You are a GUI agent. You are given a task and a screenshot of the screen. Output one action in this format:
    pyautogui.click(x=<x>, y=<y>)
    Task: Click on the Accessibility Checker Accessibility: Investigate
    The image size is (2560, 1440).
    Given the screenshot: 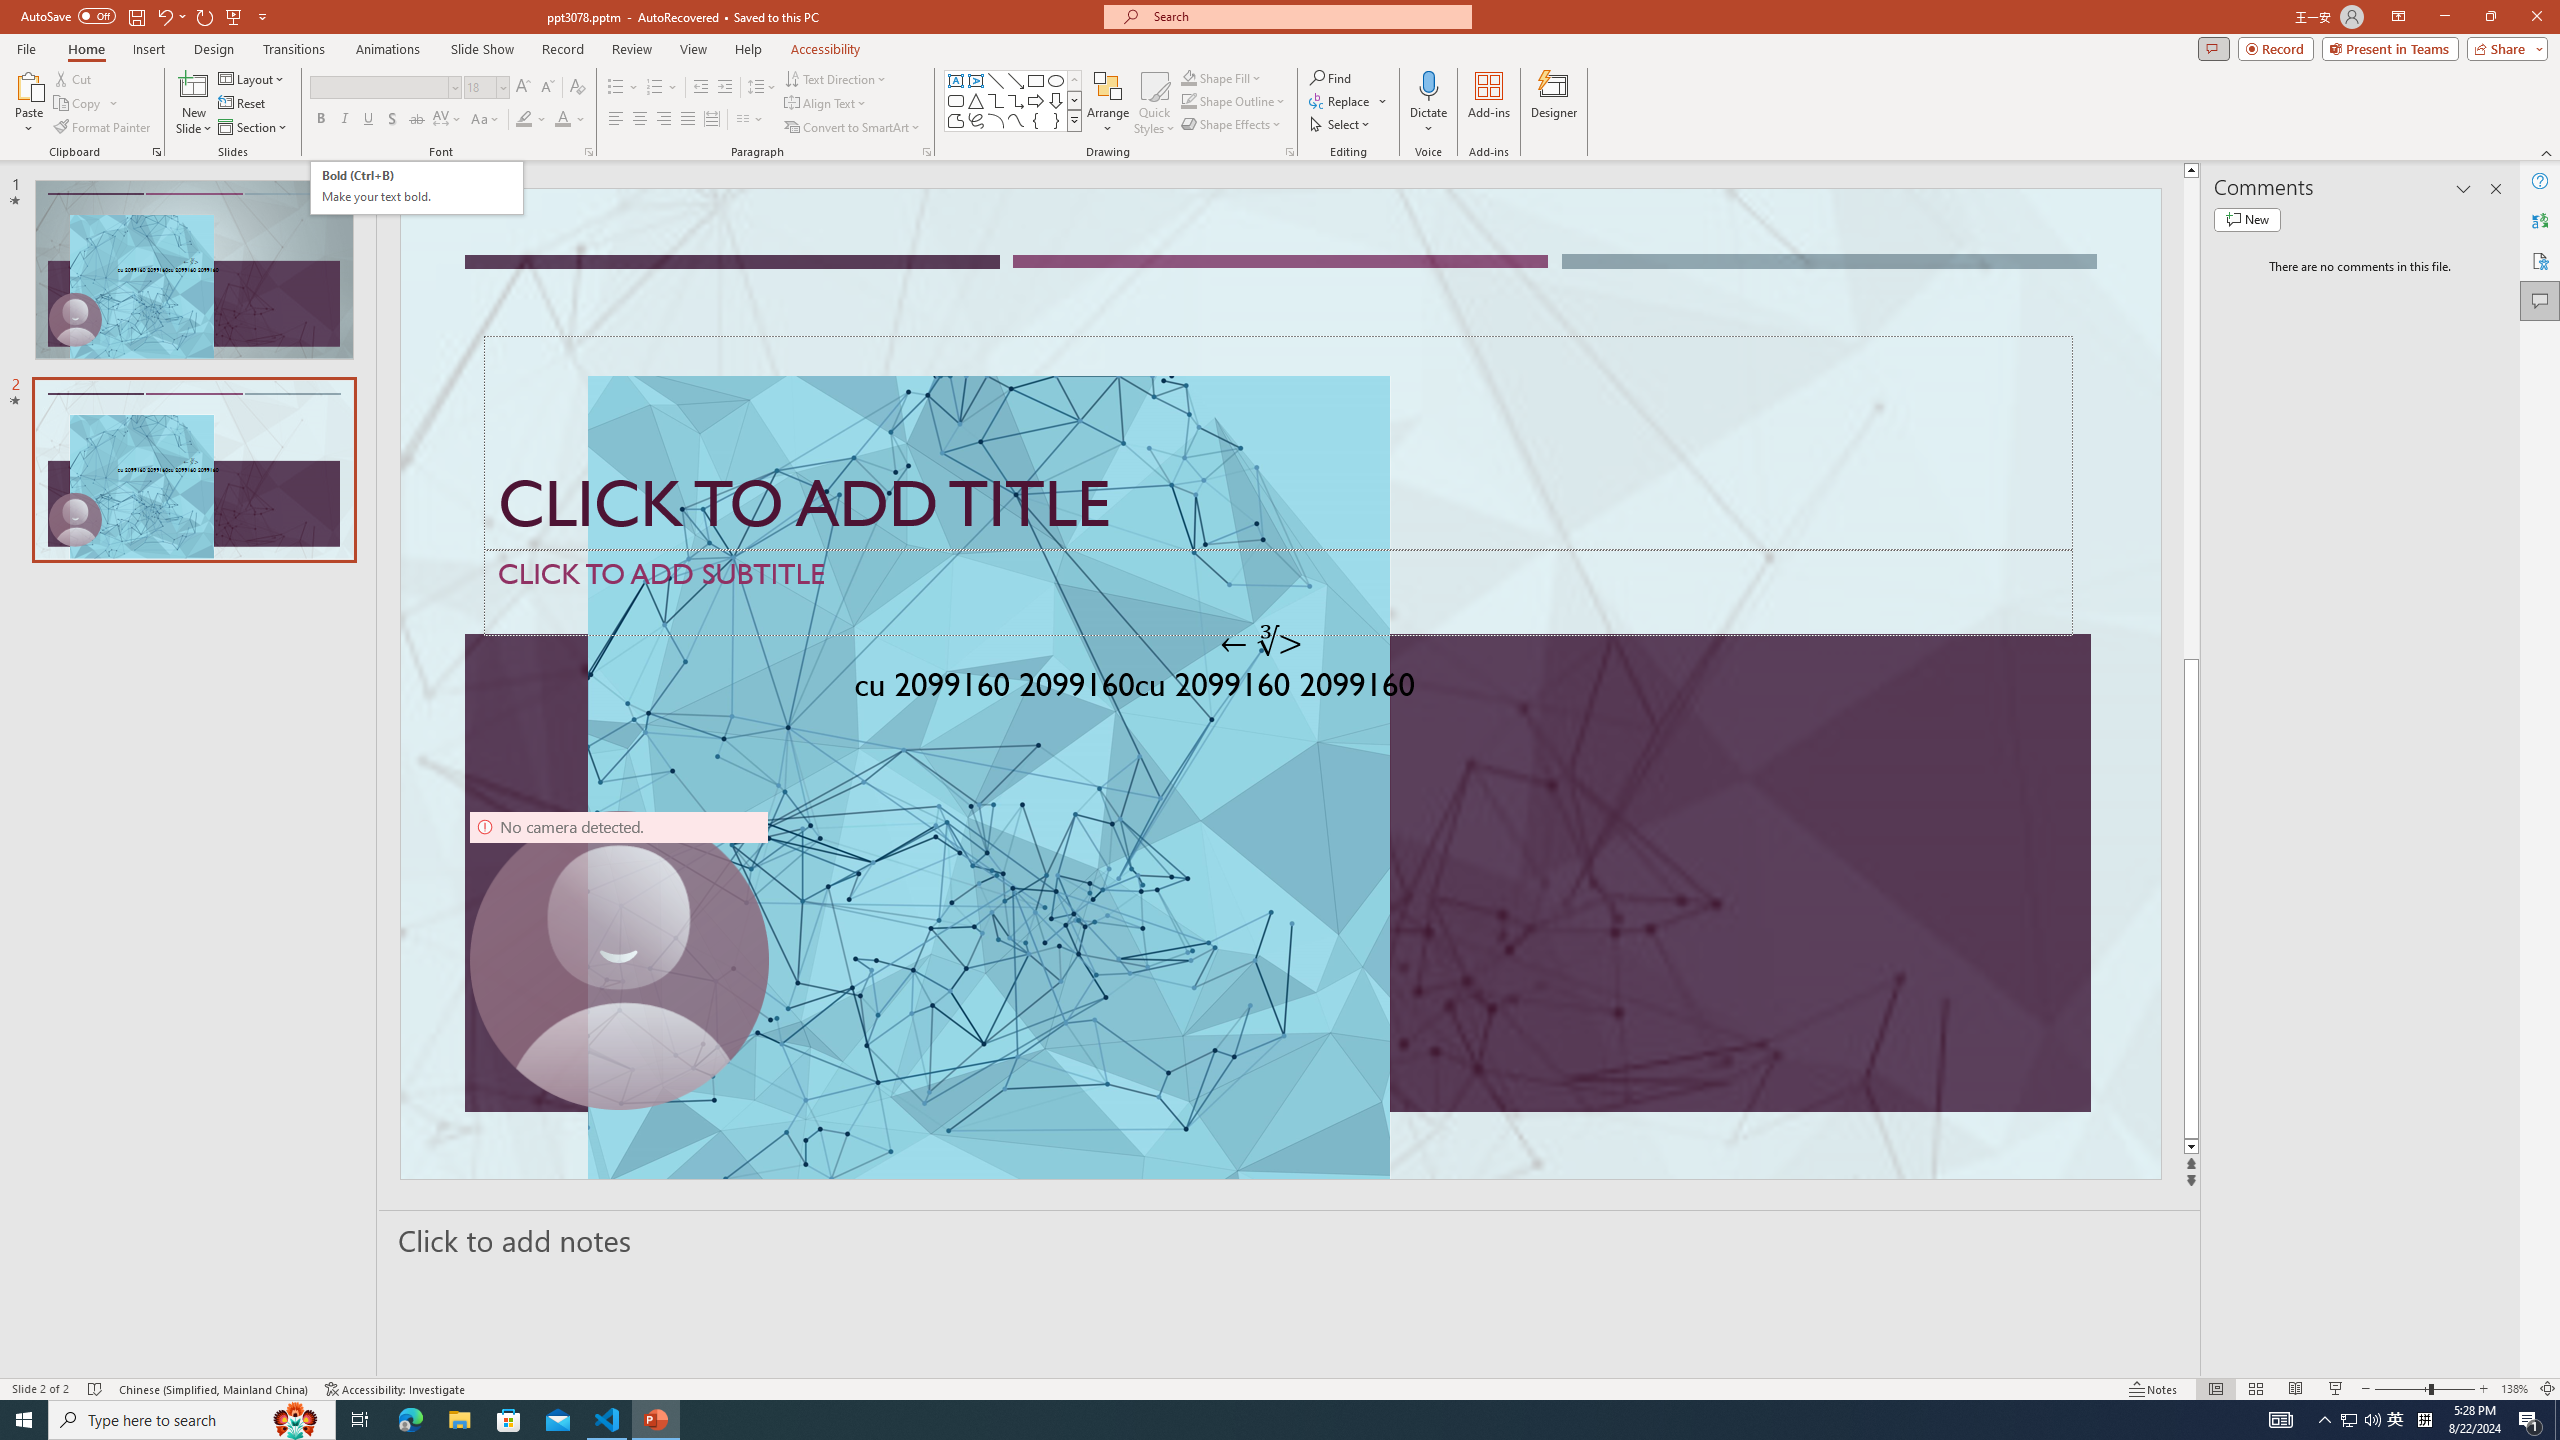 What is the action you would take?
    pyautogui.click(x=395, y=1389)
    